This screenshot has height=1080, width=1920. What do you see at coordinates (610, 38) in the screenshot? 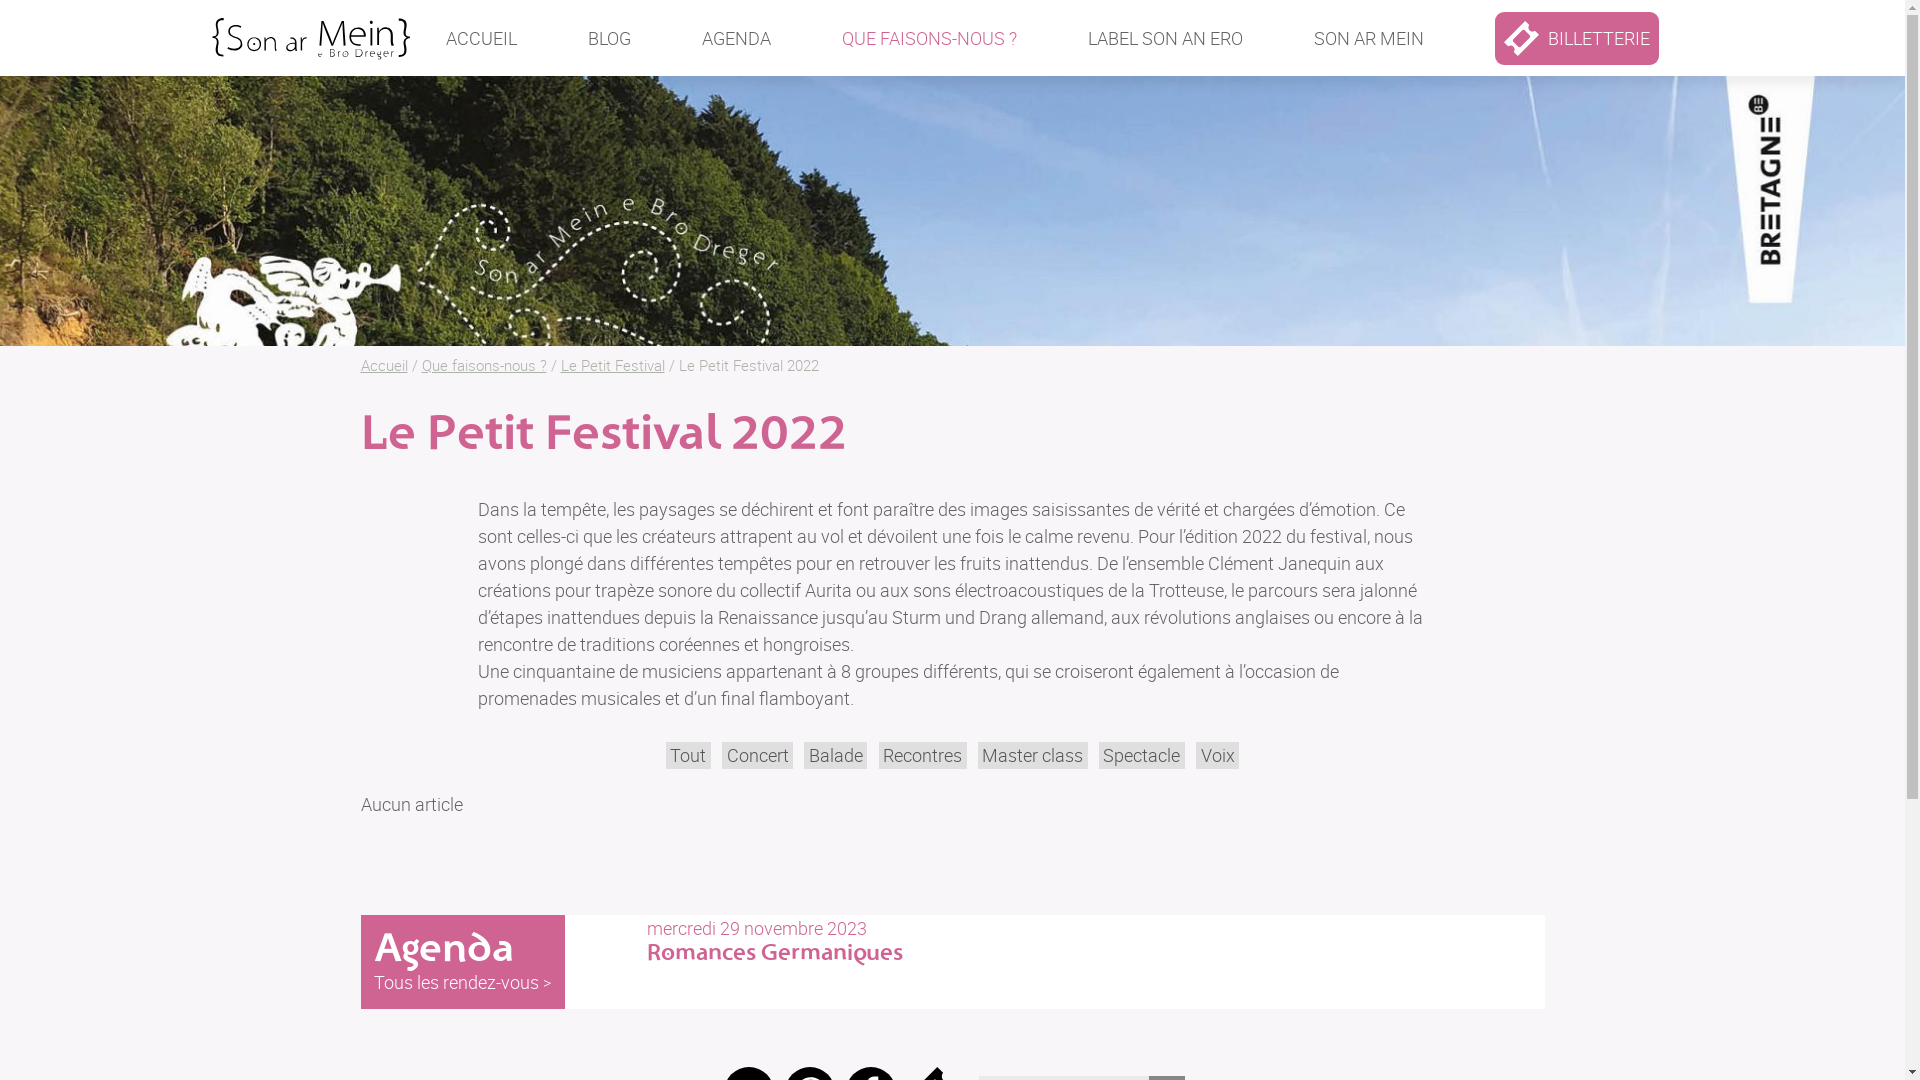
I see `BLOG` at bounding box center [610, 38].